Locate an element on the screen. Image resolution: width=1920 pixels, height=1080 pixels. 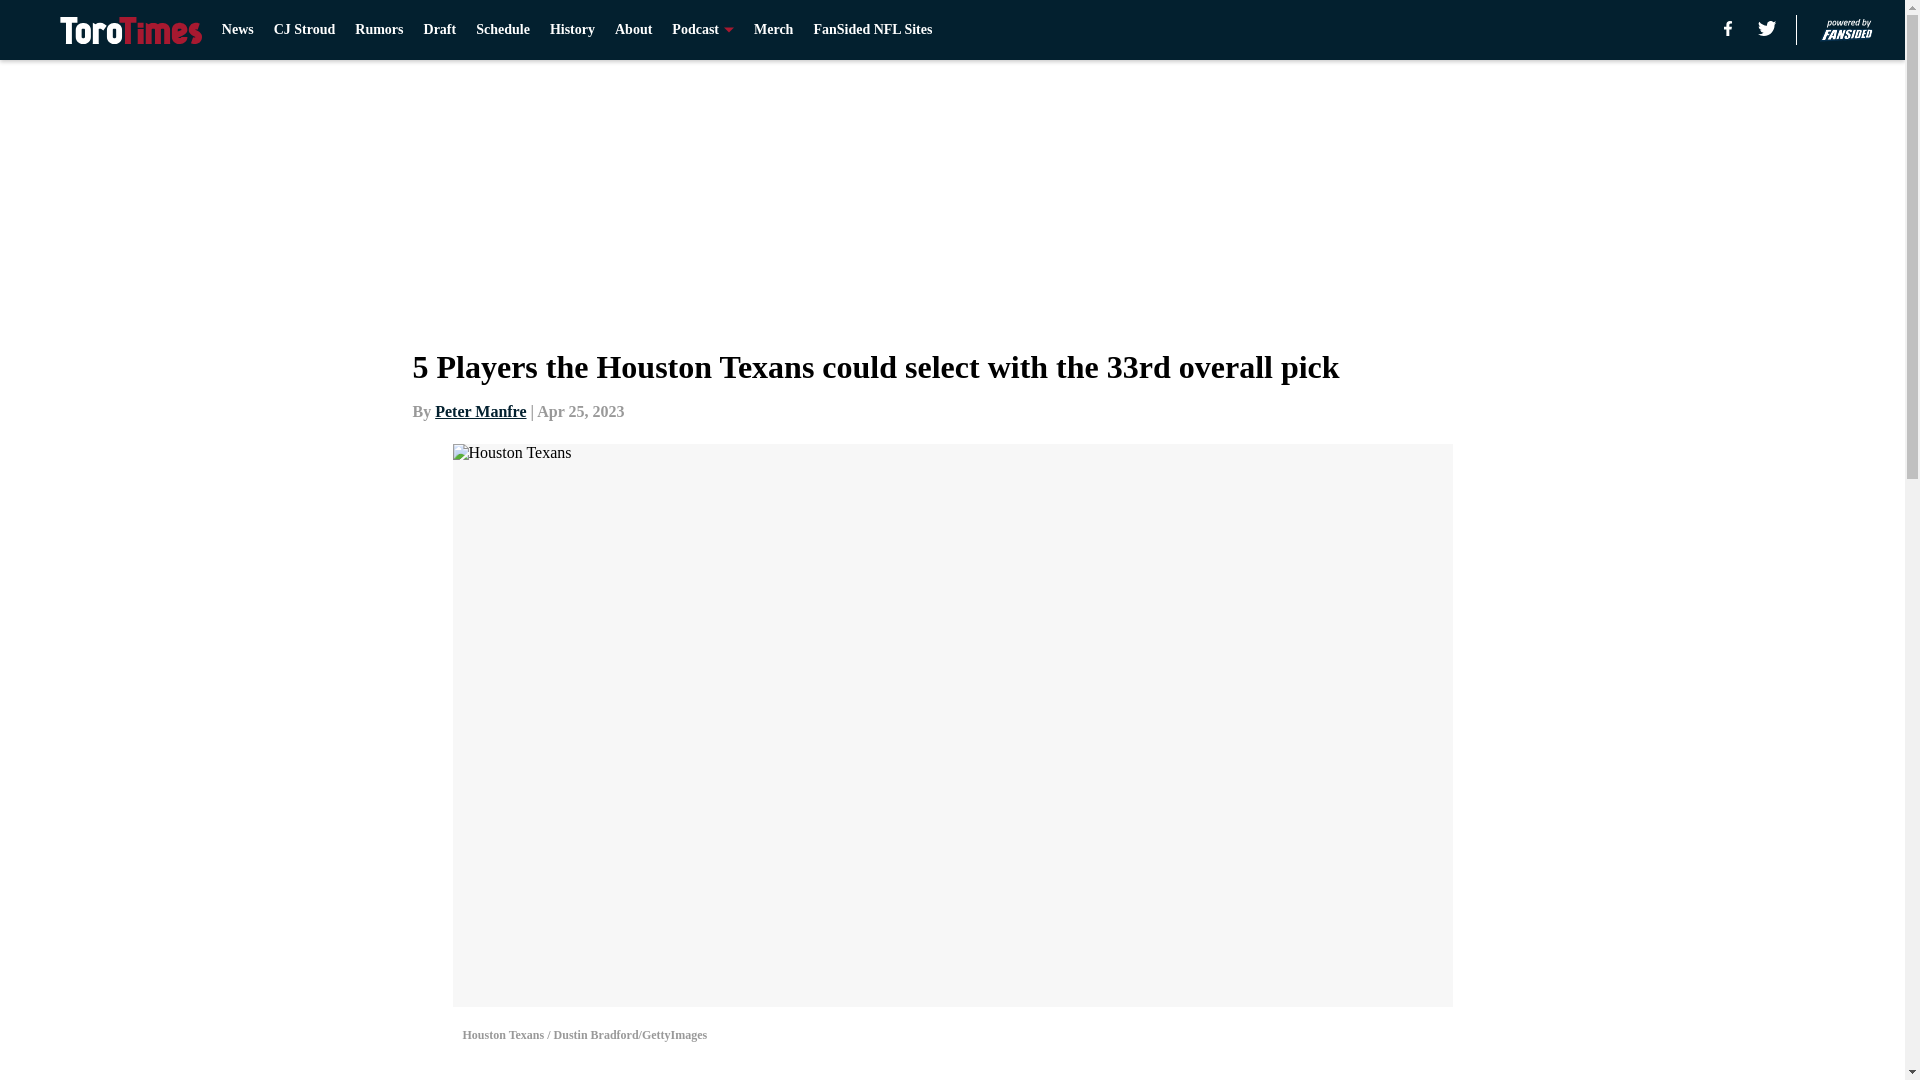
FanSided NFL Sites is located at coordinates (872, 30).